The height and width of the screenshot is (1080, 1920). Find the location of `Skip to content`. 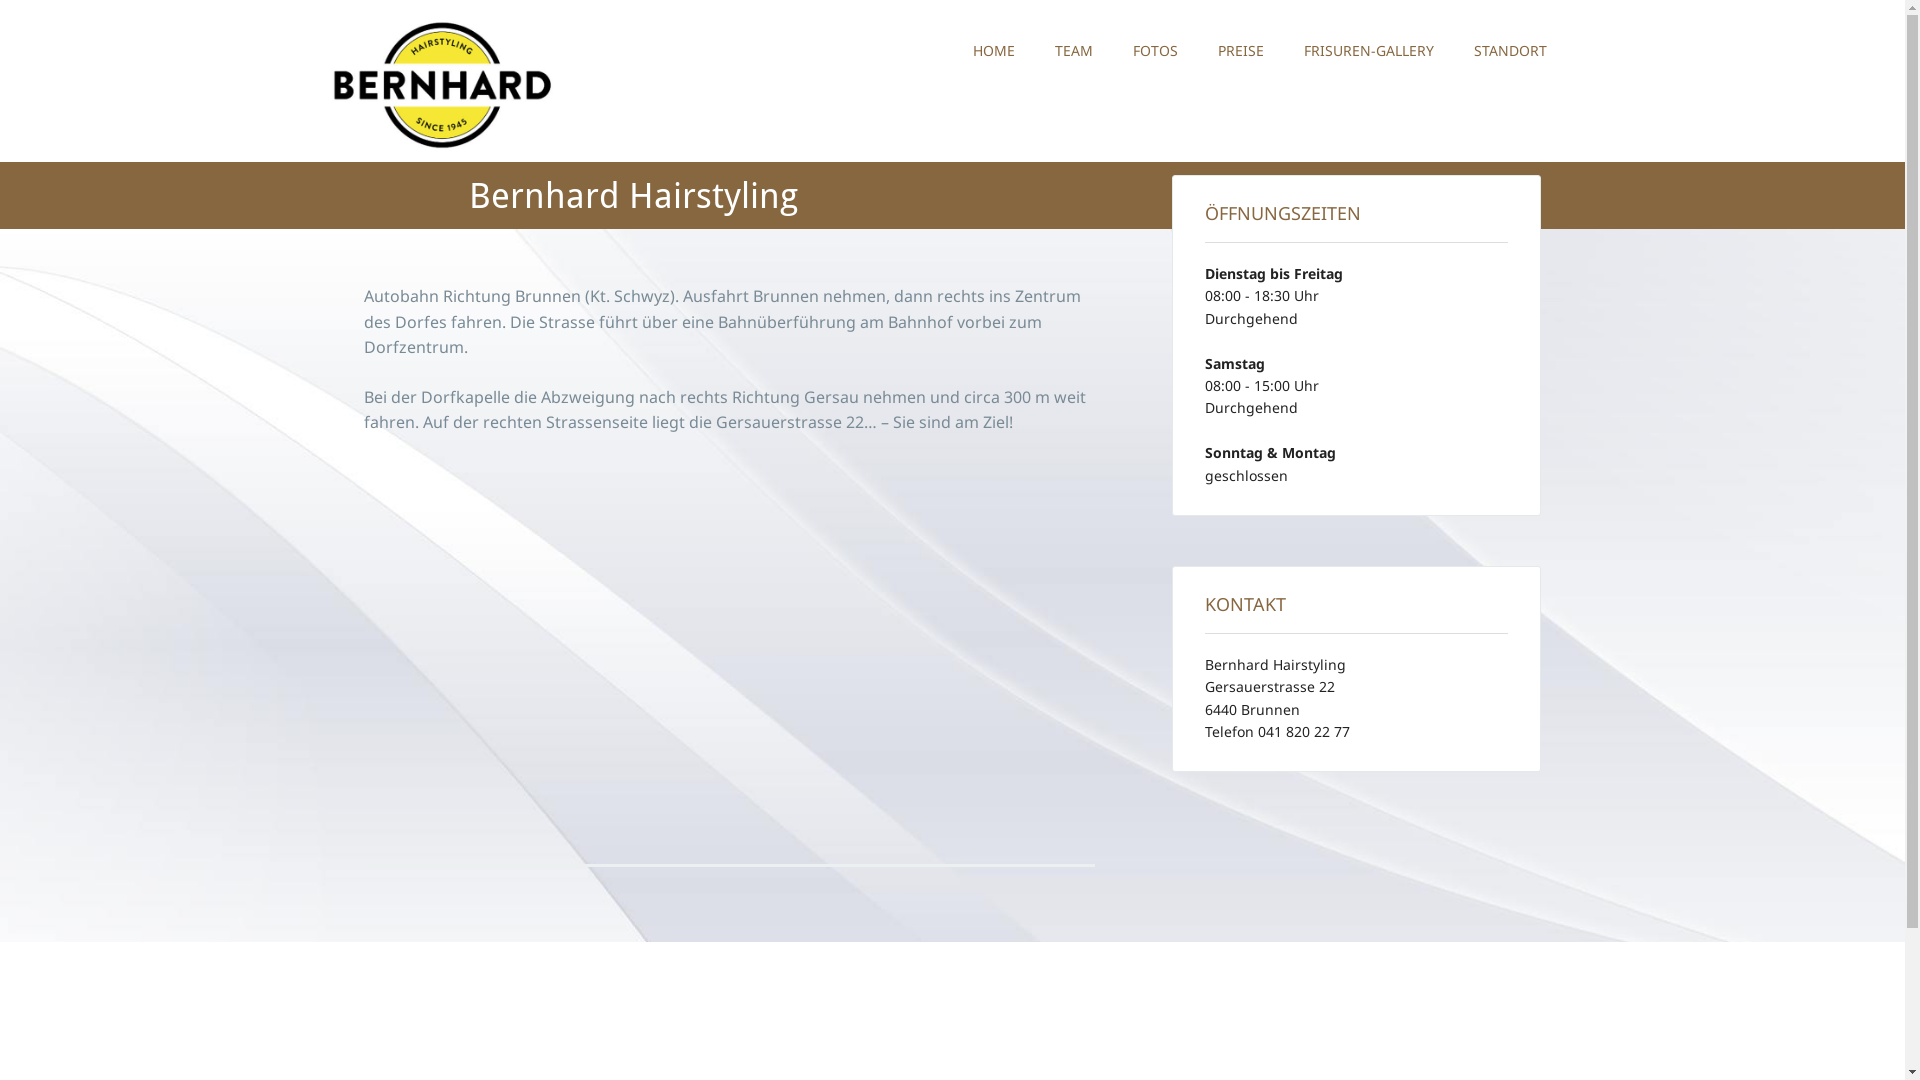

Skip to content is located at coordinates (1010, 42).